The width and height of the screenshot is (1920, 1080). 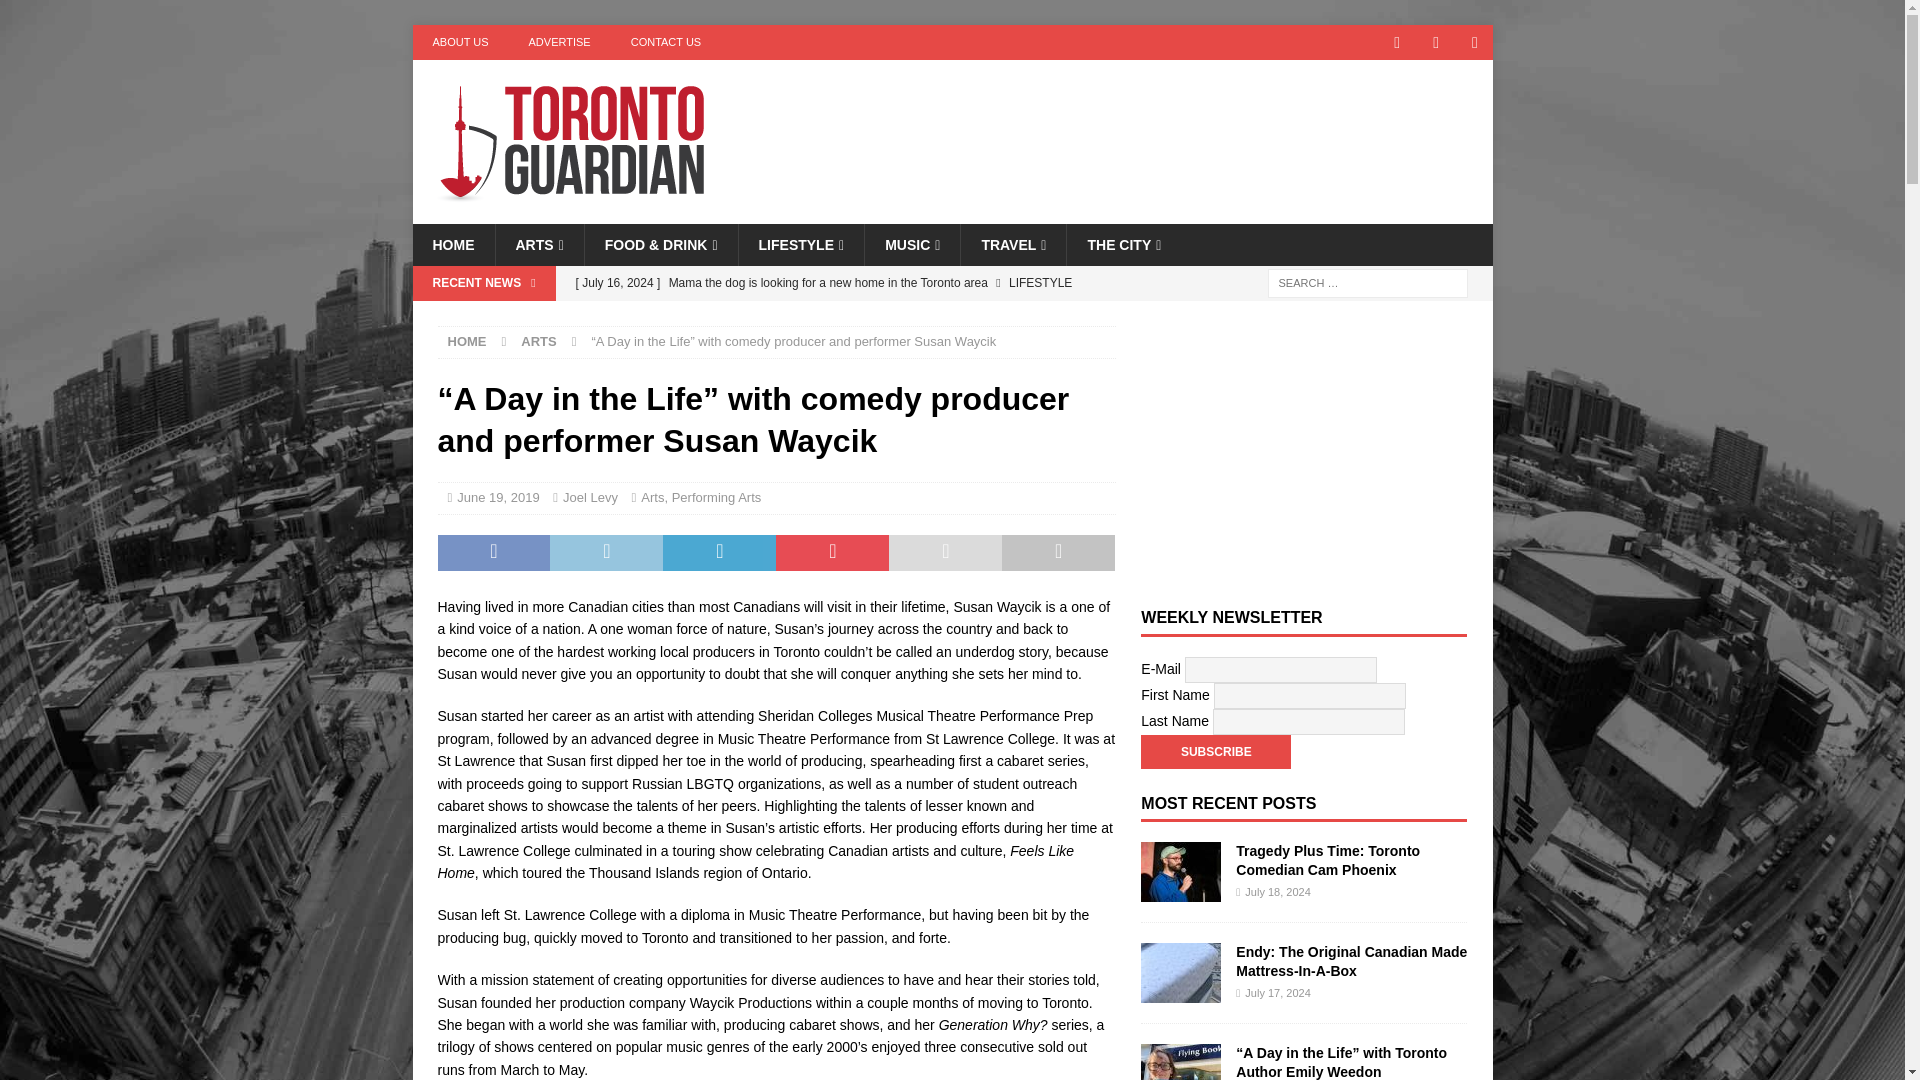 I want to click on The Bruce Hotel in Stratford celebrates 10 luxurious years, so click(x=840, y=316).